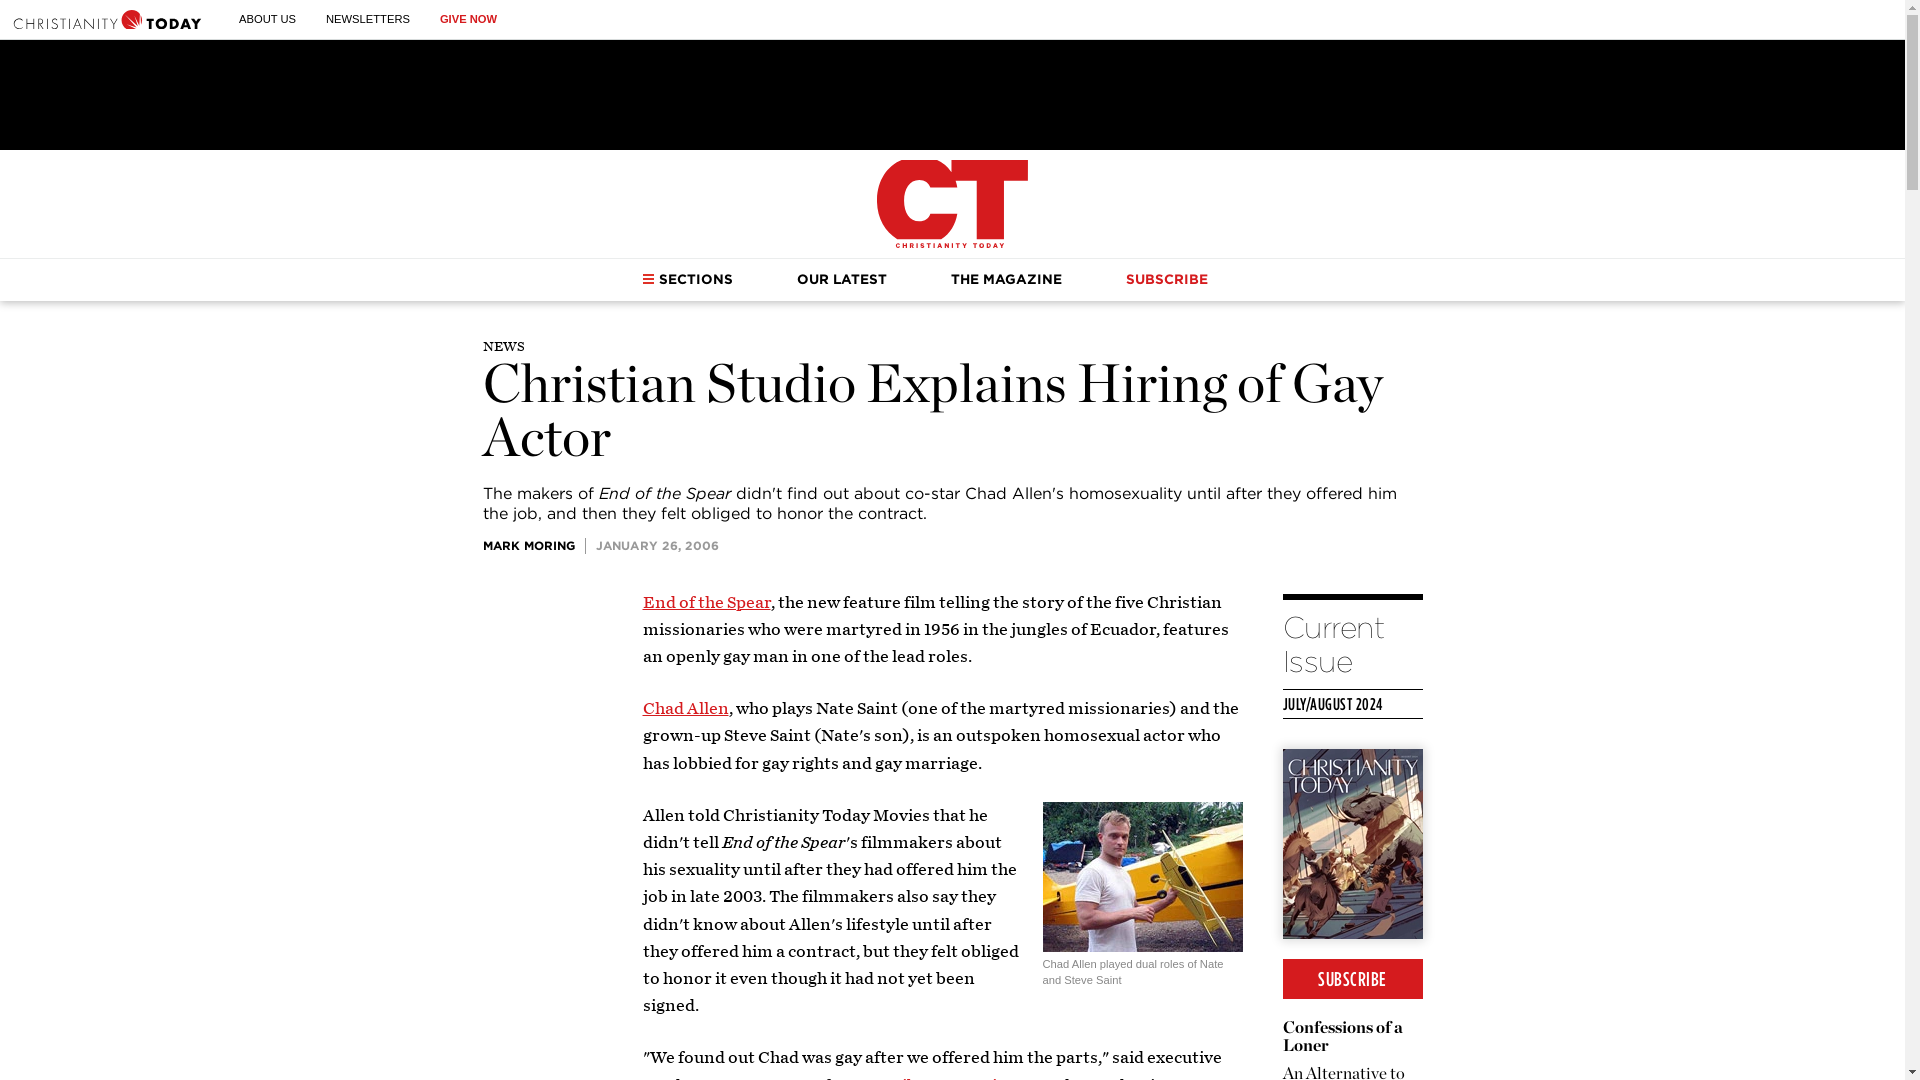 The height and width of the screenshot is (1080, 1920). Describe the element at coordinates (951, 94) in the screenshot. I see `3rd party ad content` at that location.